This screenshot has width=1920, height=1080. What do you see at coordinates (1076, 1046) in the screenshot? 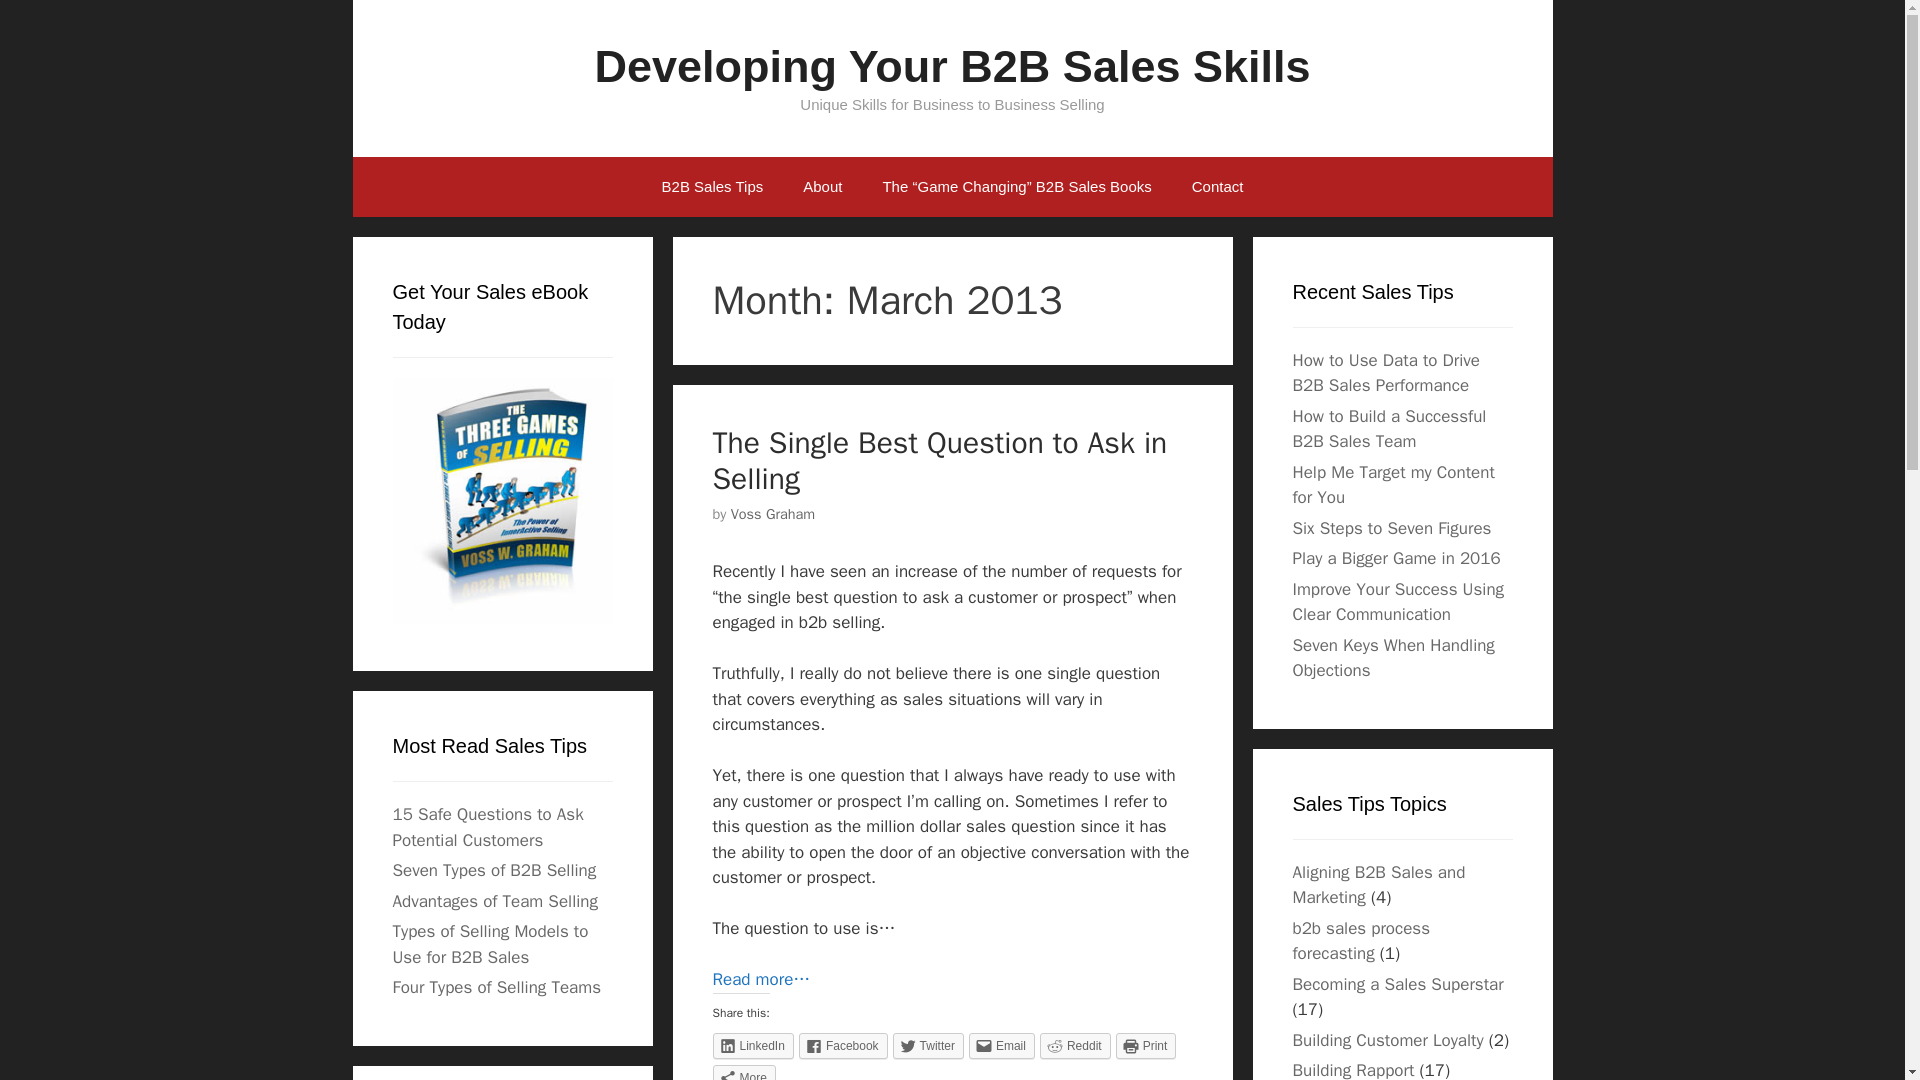
I see `Reddit` at bounding box center [1076, 1046].